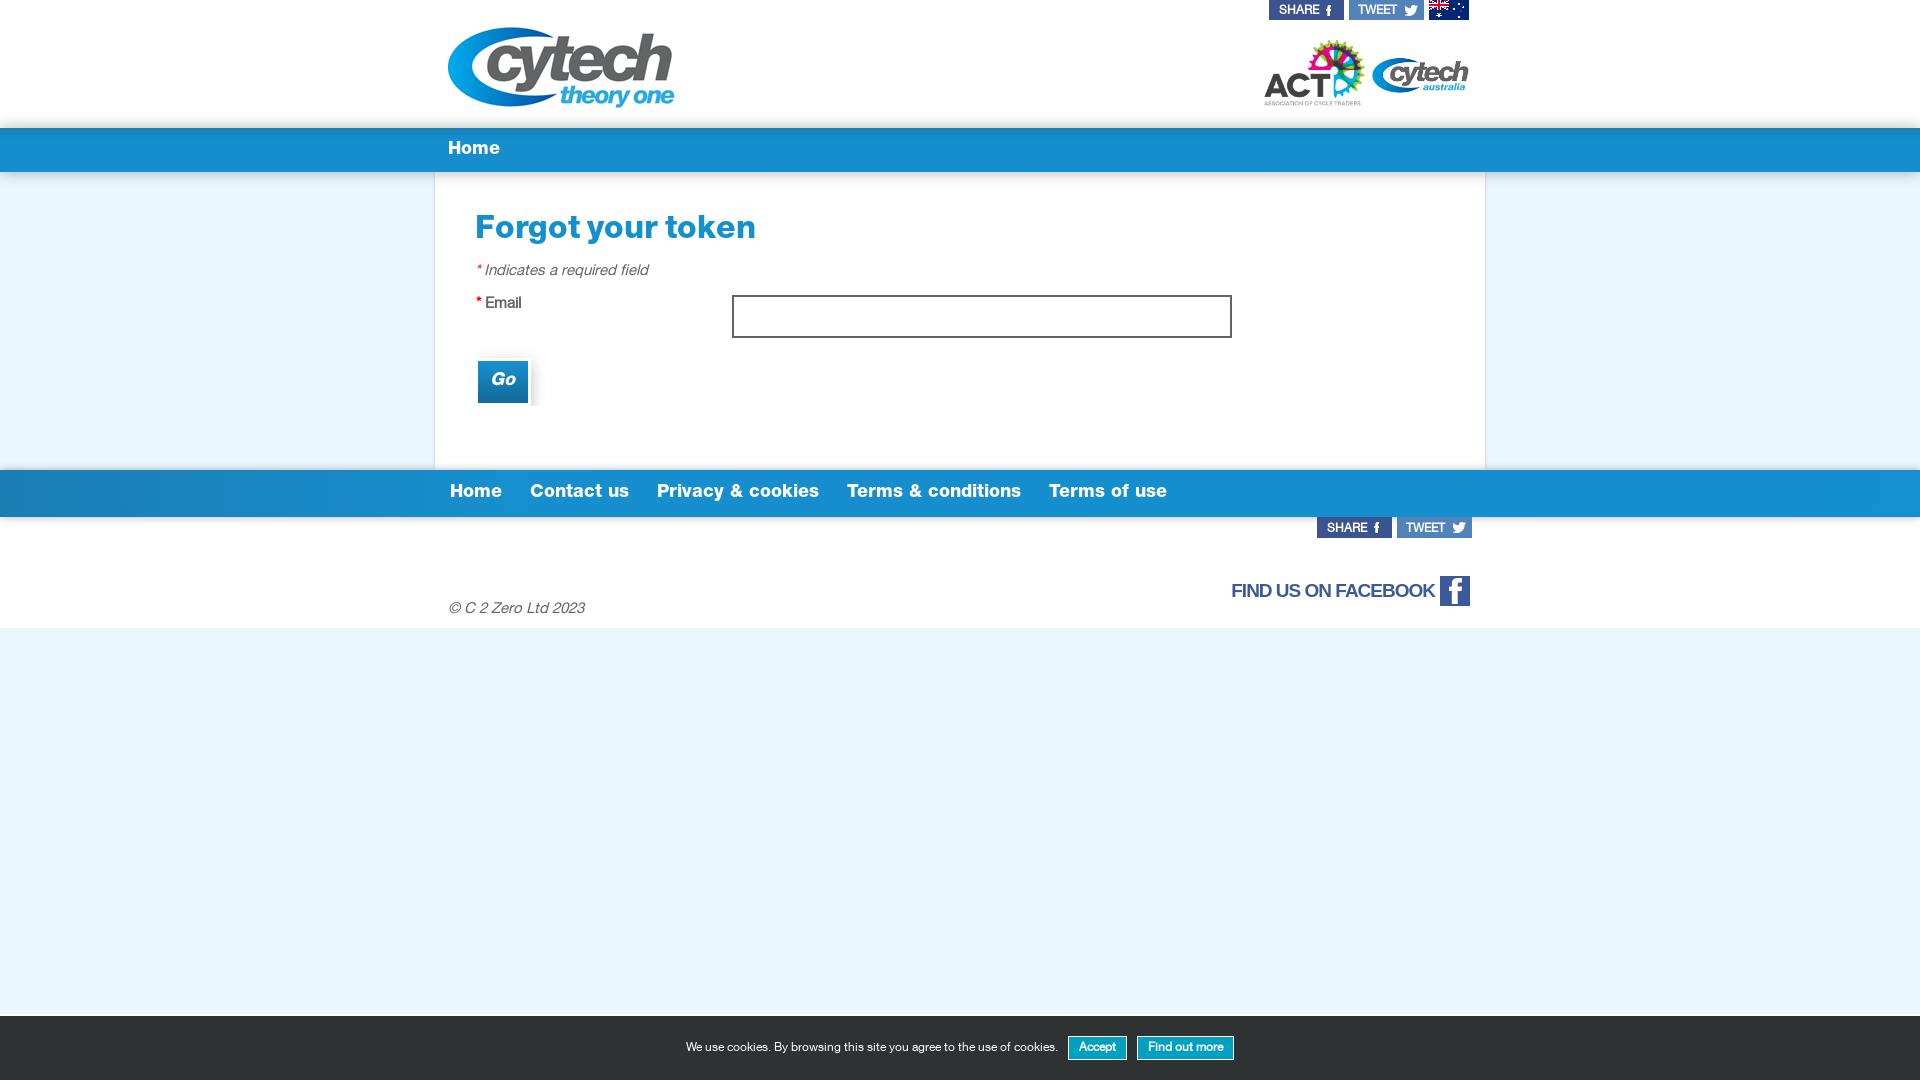  What do you see at coordinates (1350, 591) in the screenshot?
I see `FIND US ON FACEBOOK` at bounding box center [1350, 591].